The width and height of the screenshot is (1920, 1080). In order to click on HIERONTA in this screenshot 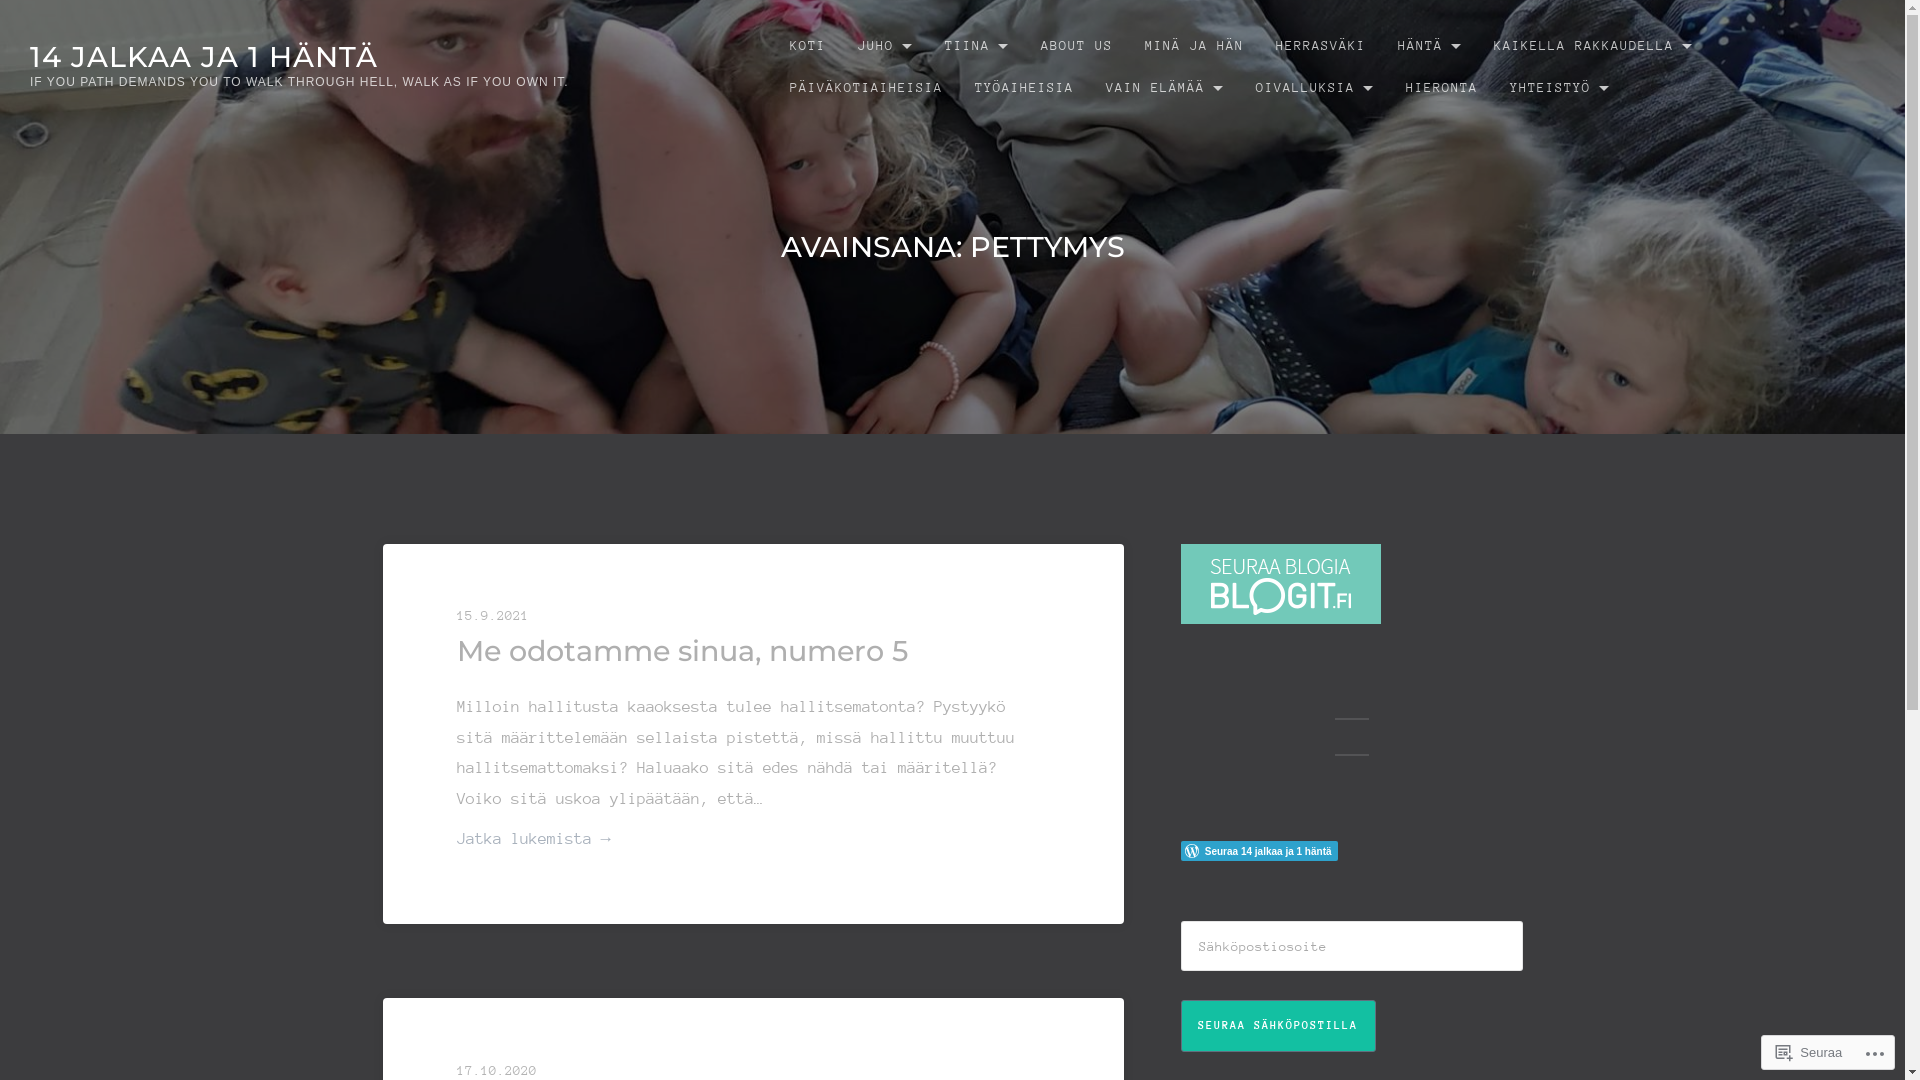, I will do `click(1442, 88)`.